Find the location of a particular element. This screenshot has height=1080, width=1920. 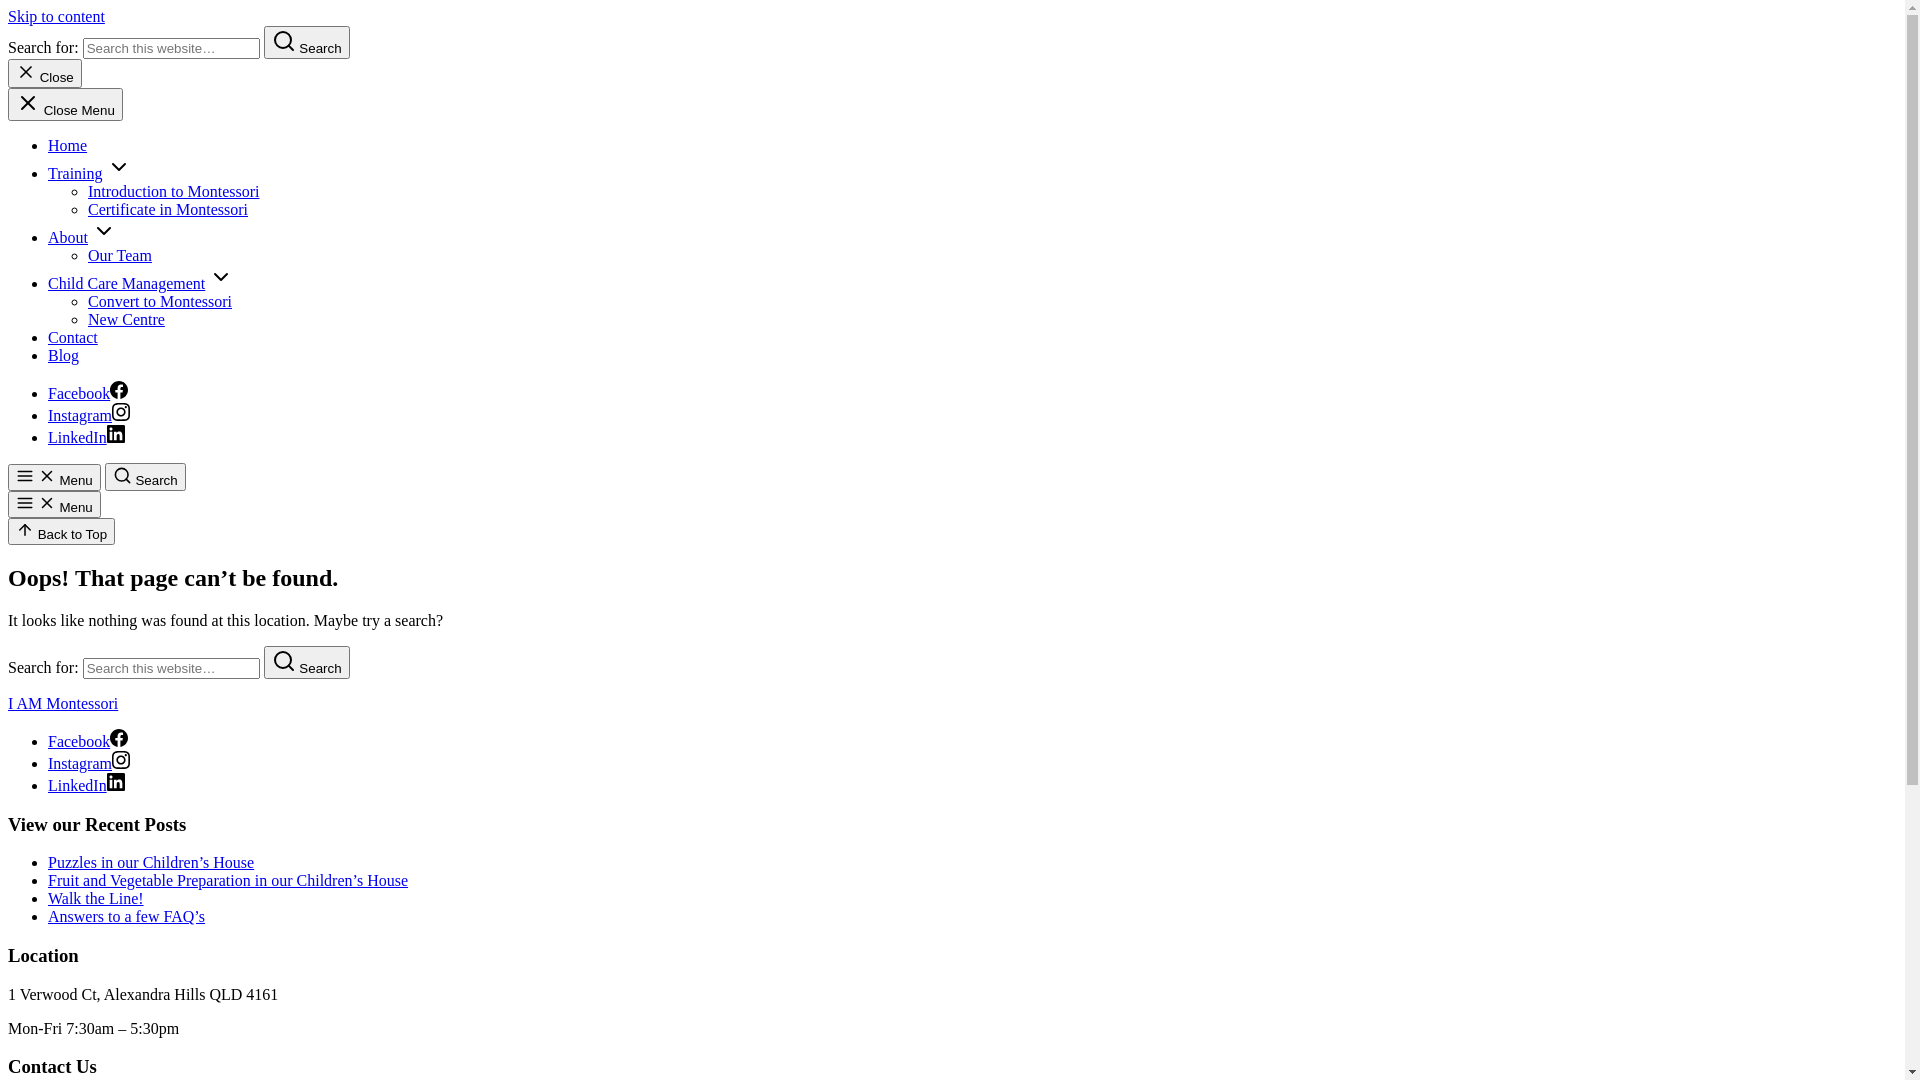

New Centre is located at coordinates (126, 320).